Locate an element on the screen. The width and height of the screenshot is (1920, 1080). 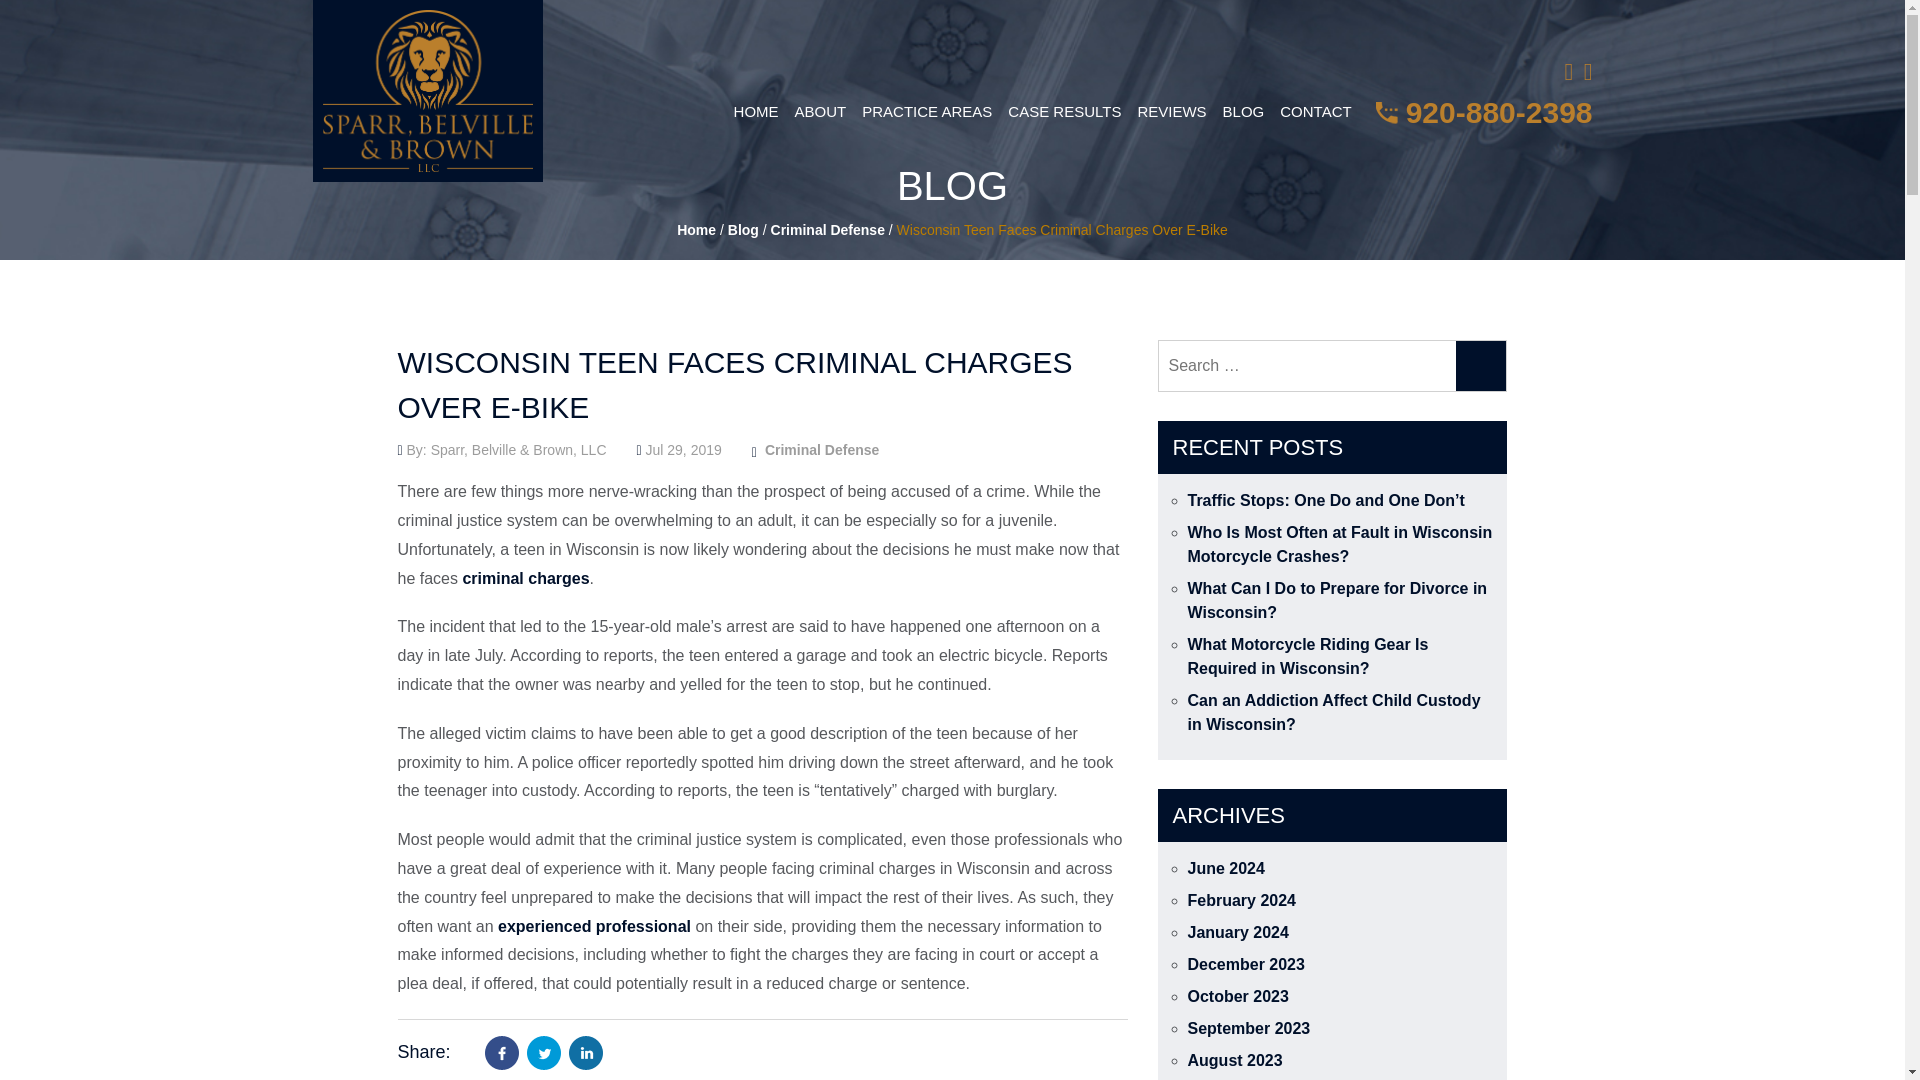
Can an Addiction Affect Child Custody in Wisconsin? is located at coordinates (1334, 712).